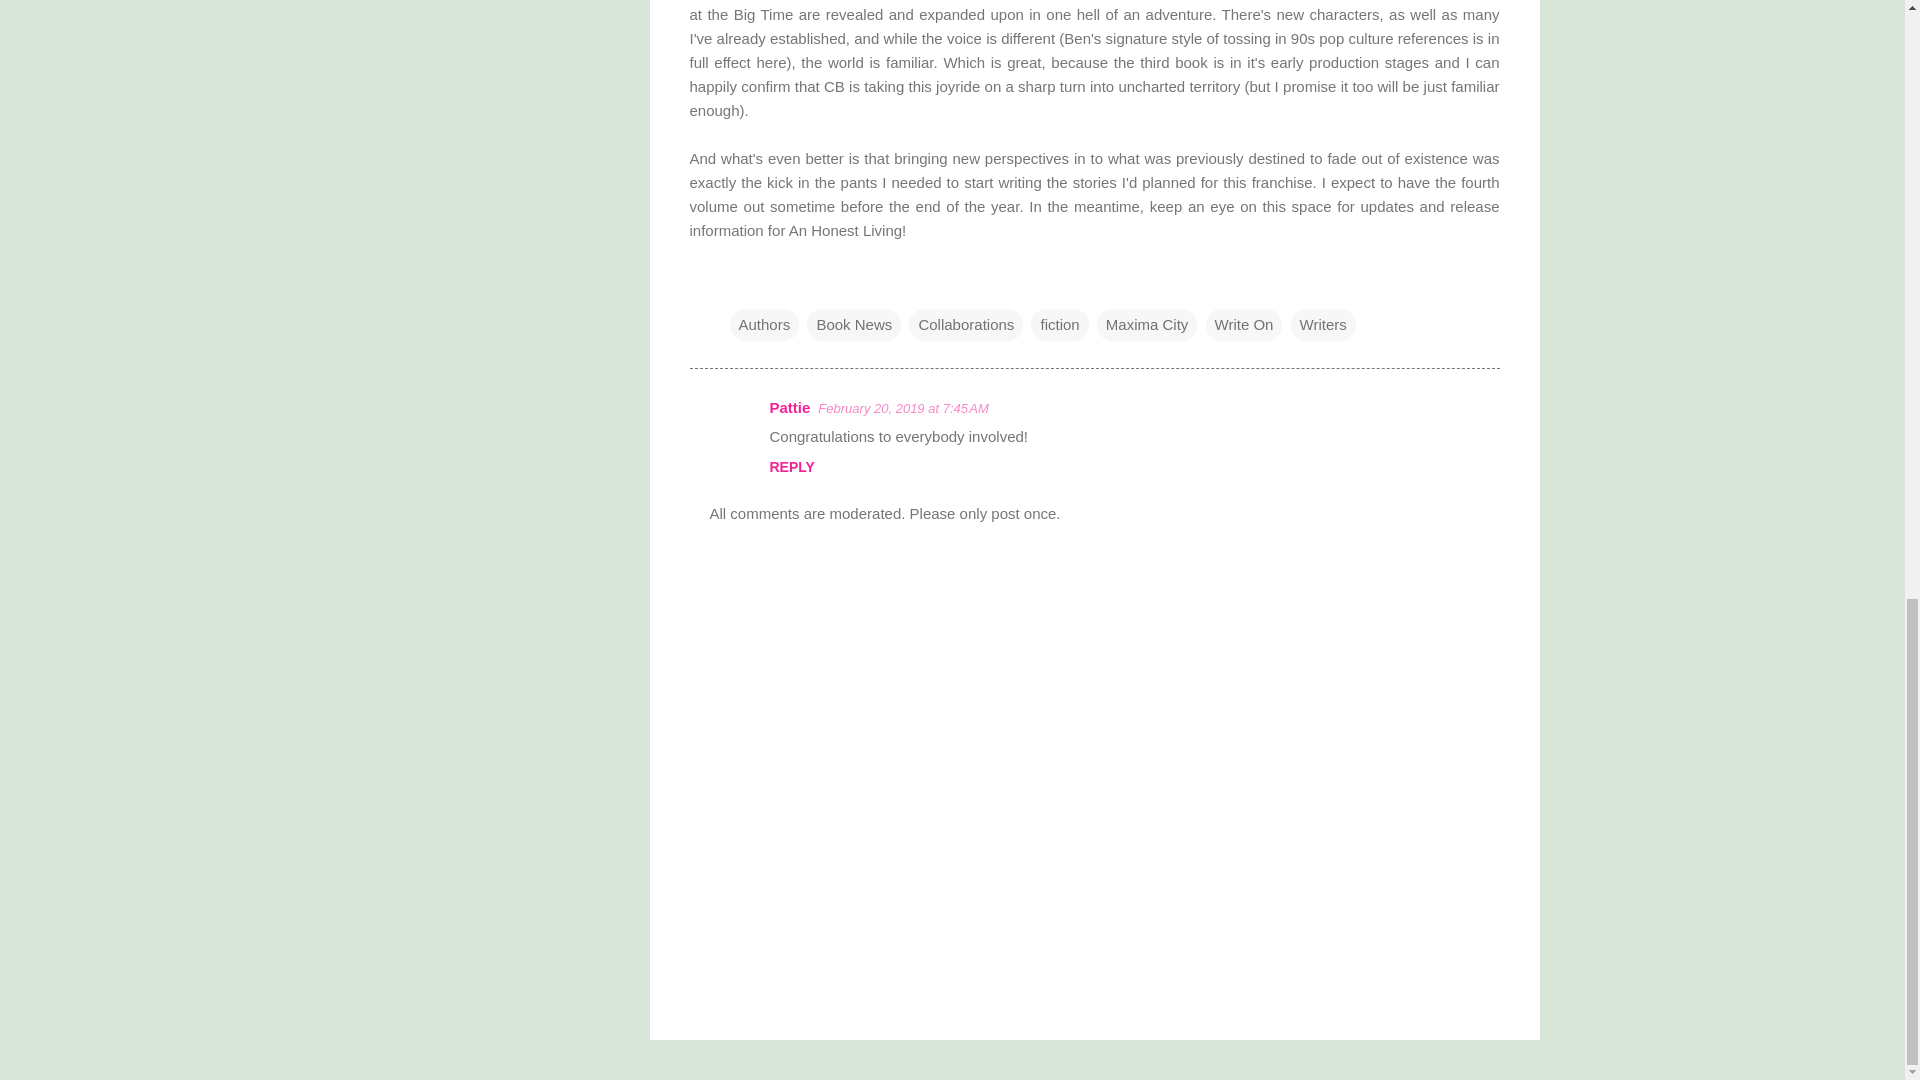  What do you see at coordinates (792, 467) in the screenshot?
I see `REPLY` at bounding box center [792, 467].